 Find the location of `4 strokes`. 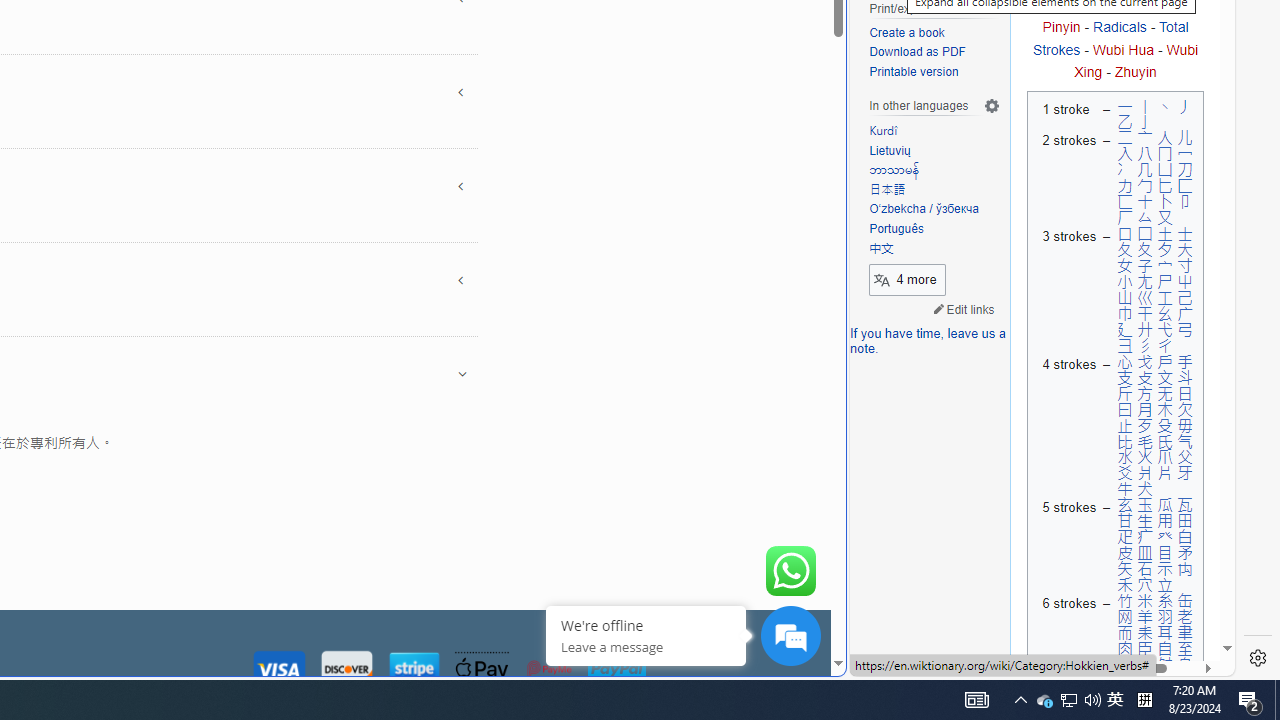

4 strokes is located at coordinates (1066, 425).